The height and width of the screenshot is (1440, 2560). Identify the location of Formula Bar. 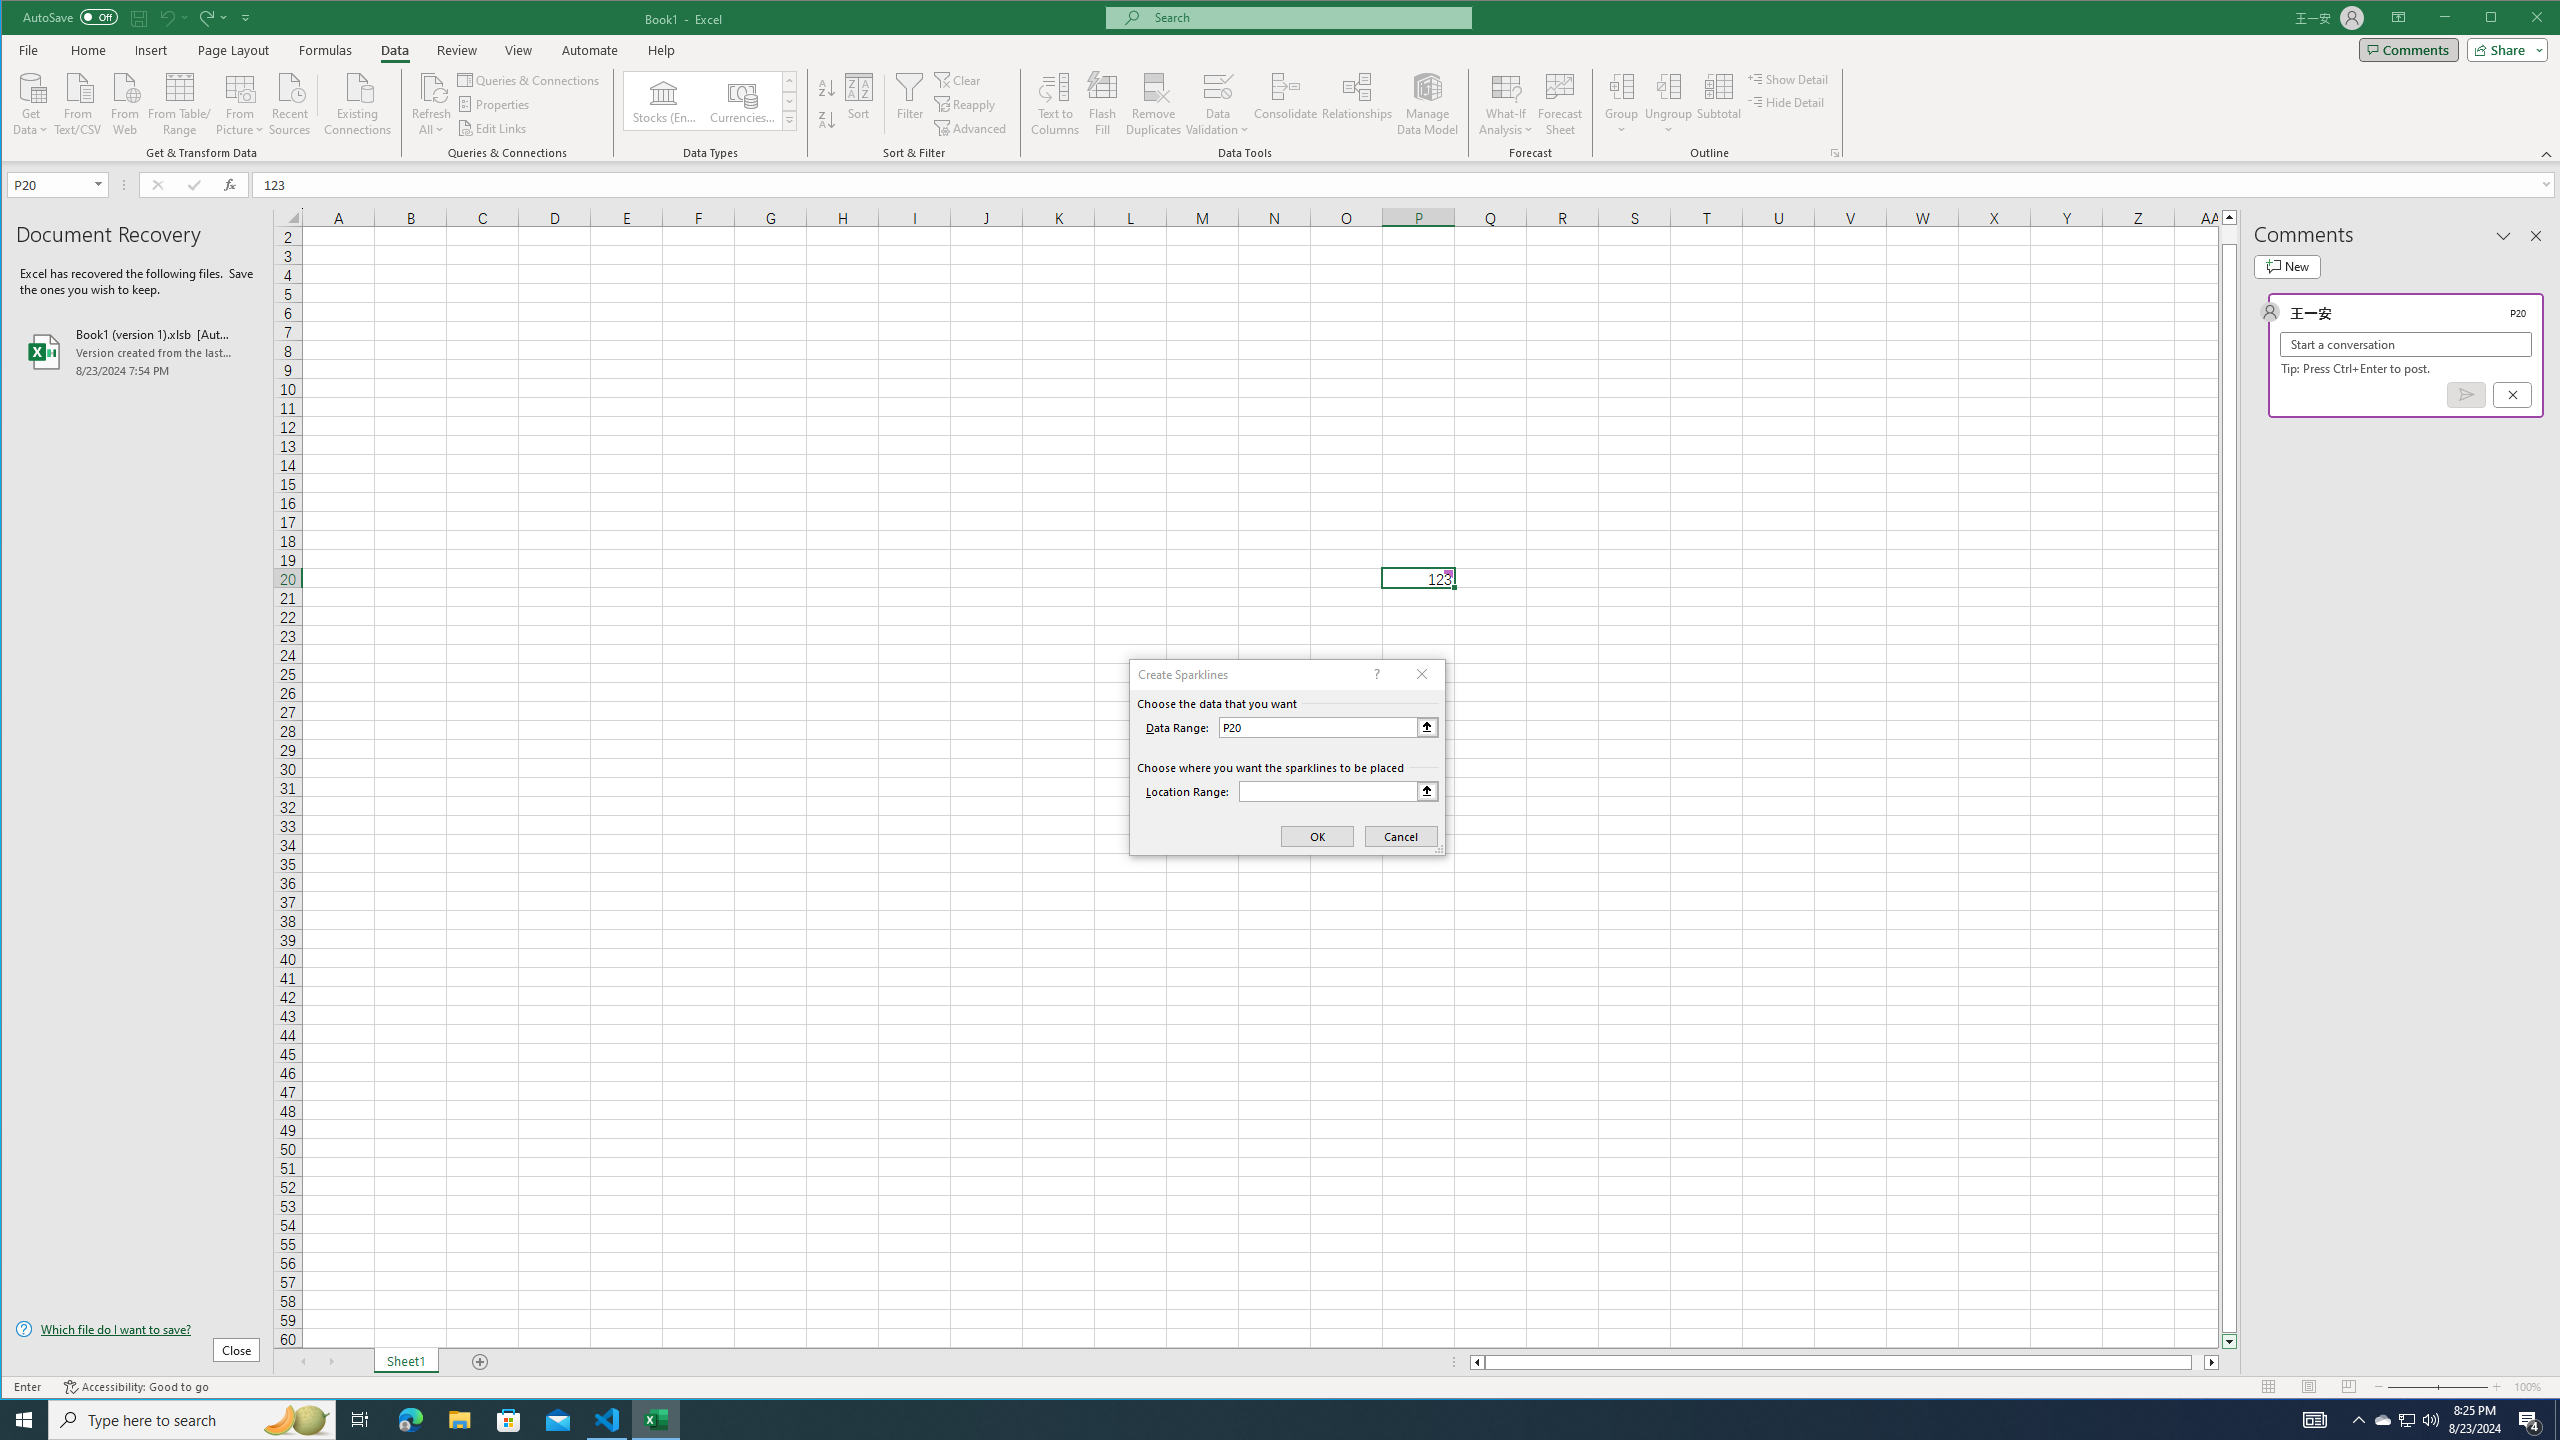
(1406, 184).